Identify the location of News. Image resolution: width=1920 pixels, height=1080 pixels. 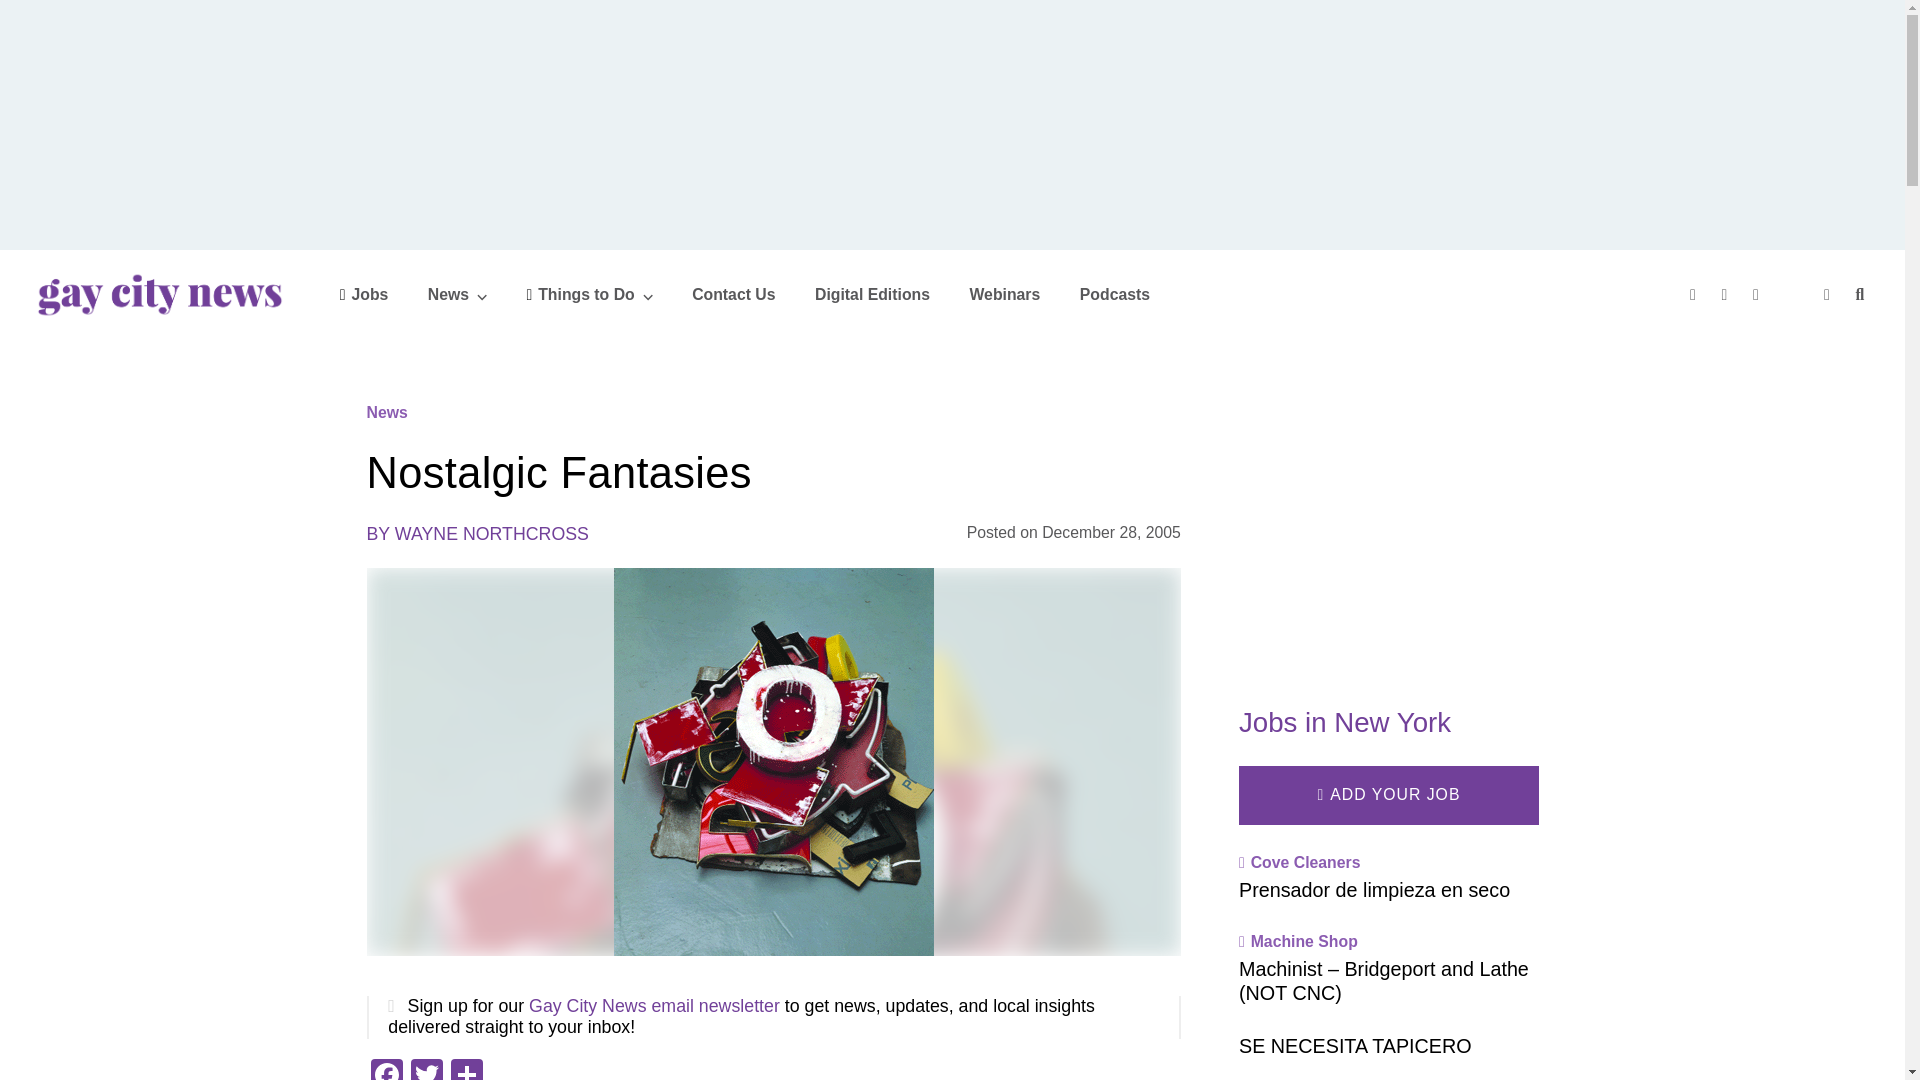
(458, 294).